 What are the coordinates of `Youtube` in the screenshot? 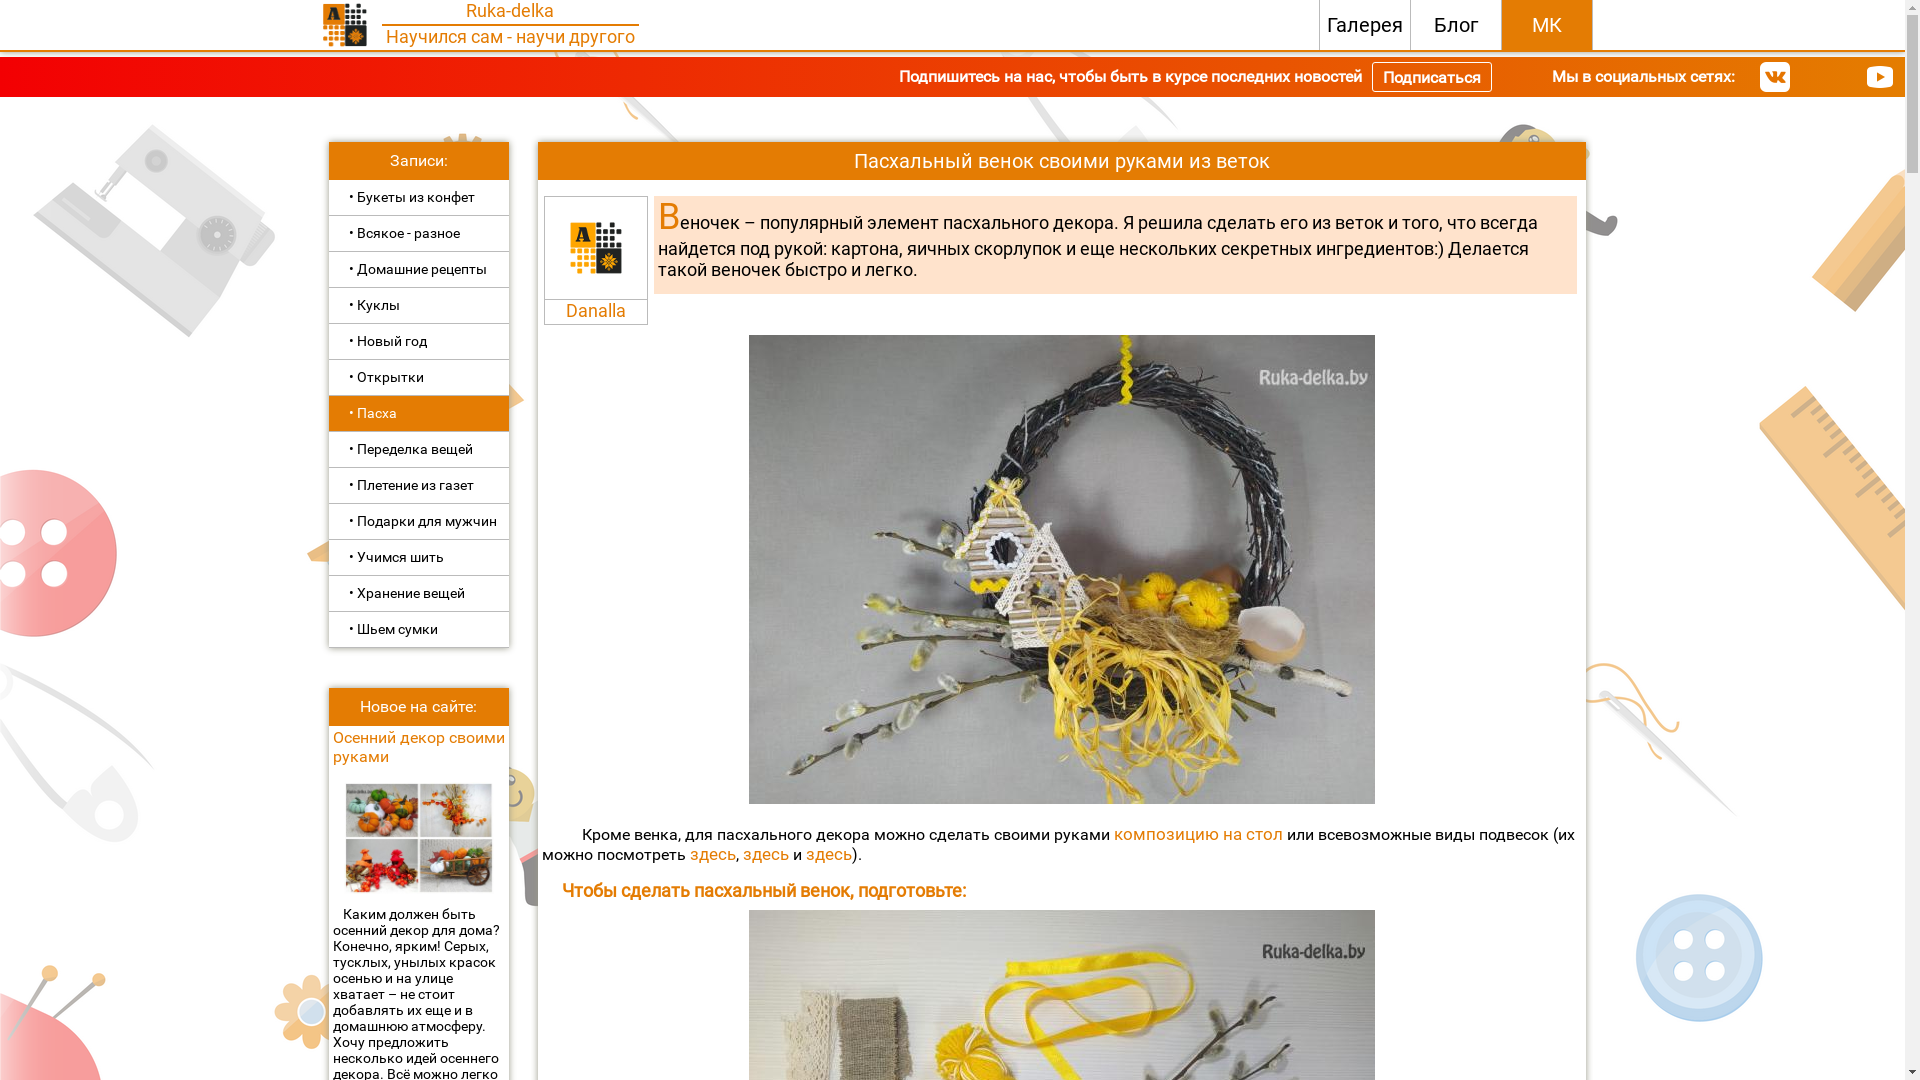 It's located at (1880, 77).